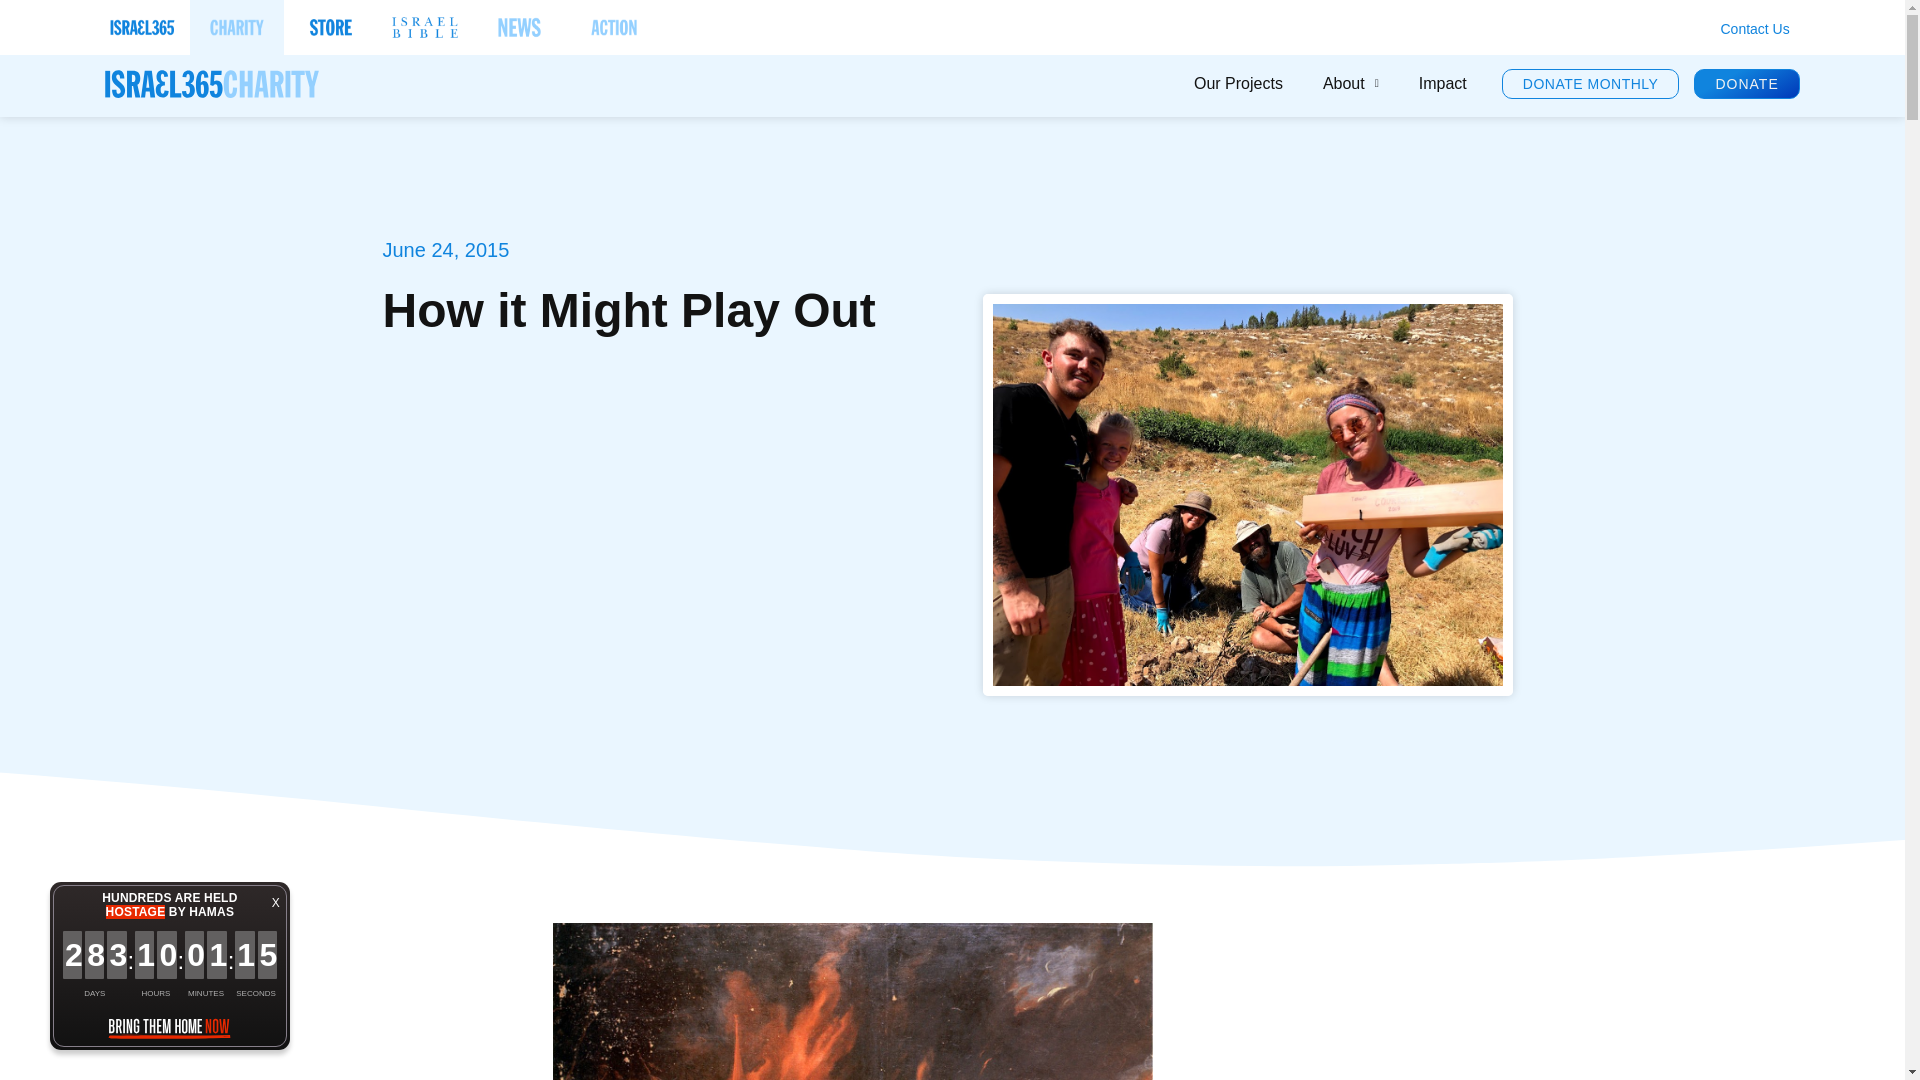 This screenshot has height=1080, width=1920. Describe the element at coordinates (1590, 84) in the screenshot. I see `DONATE MONTHLY` at that location.